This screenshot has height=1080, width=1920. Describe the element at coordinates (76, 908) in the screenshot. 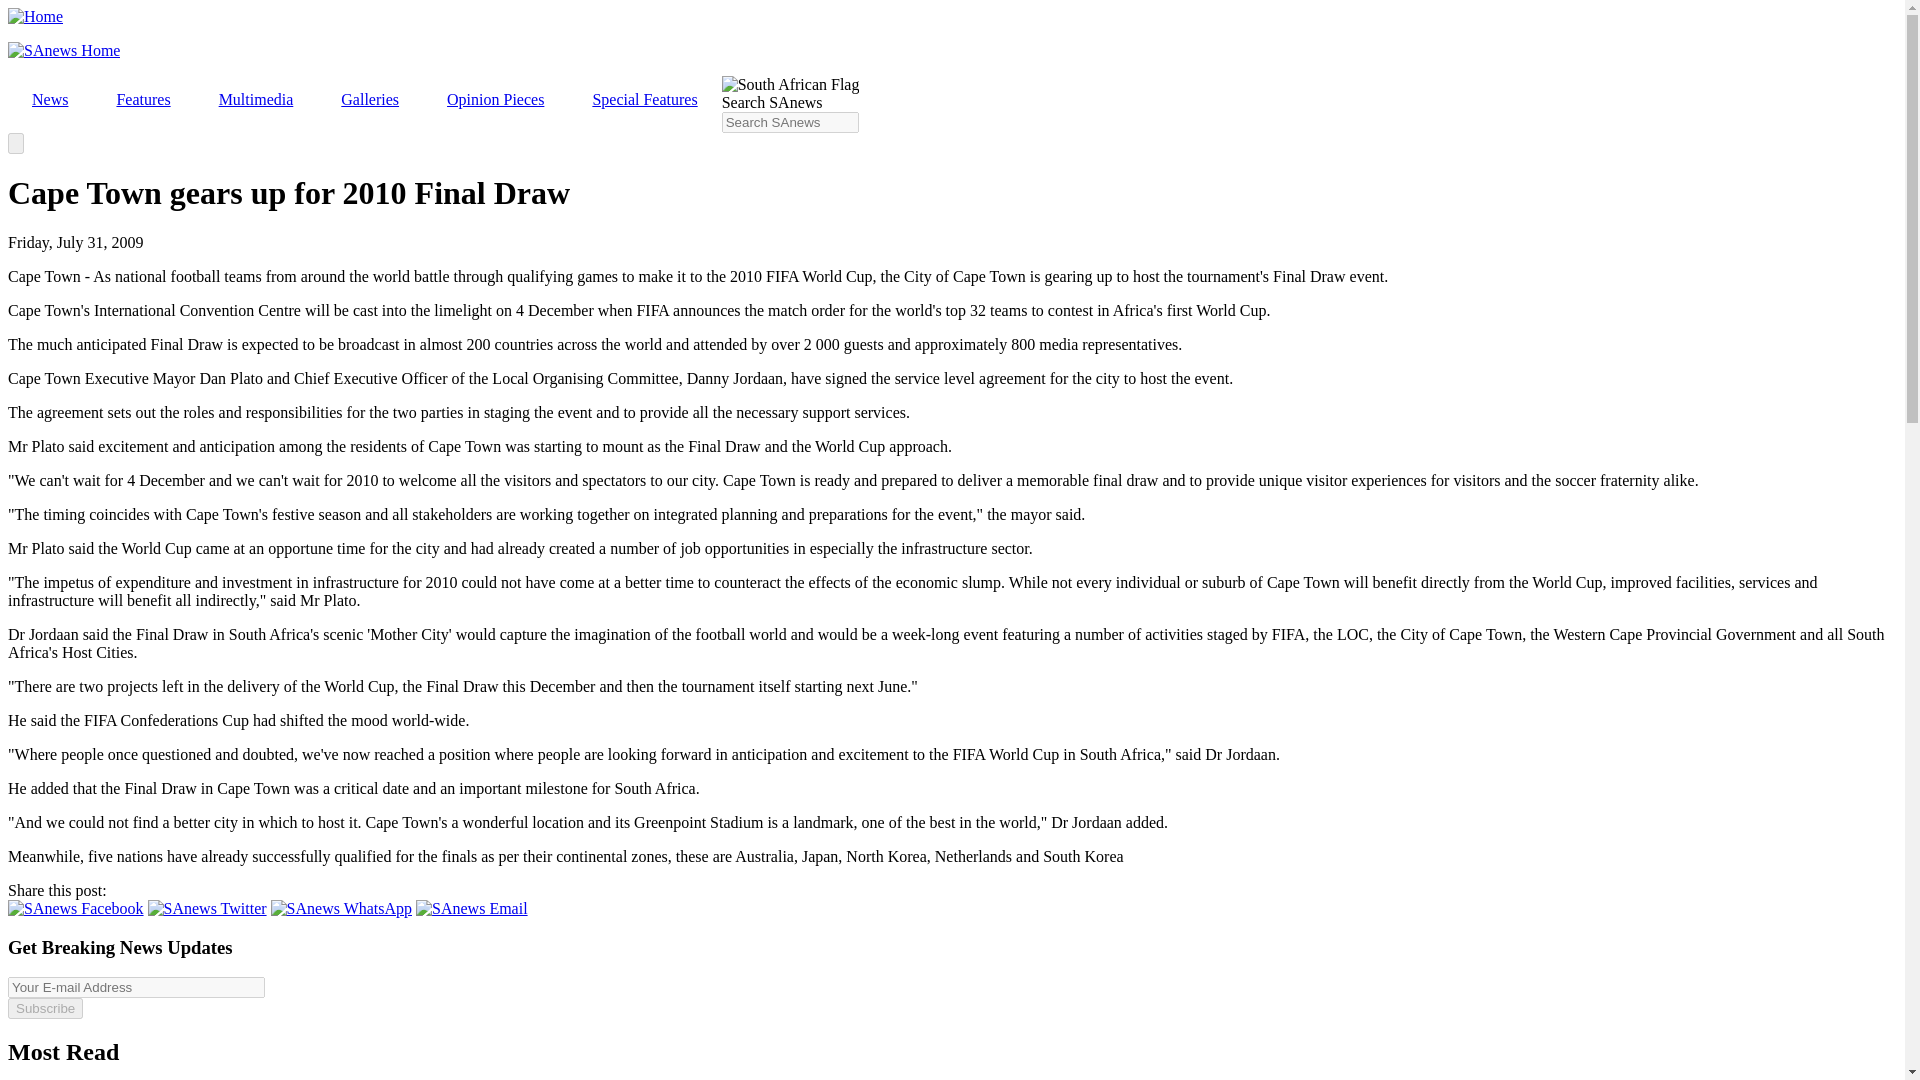

I see `Share on Facebook` at that location.